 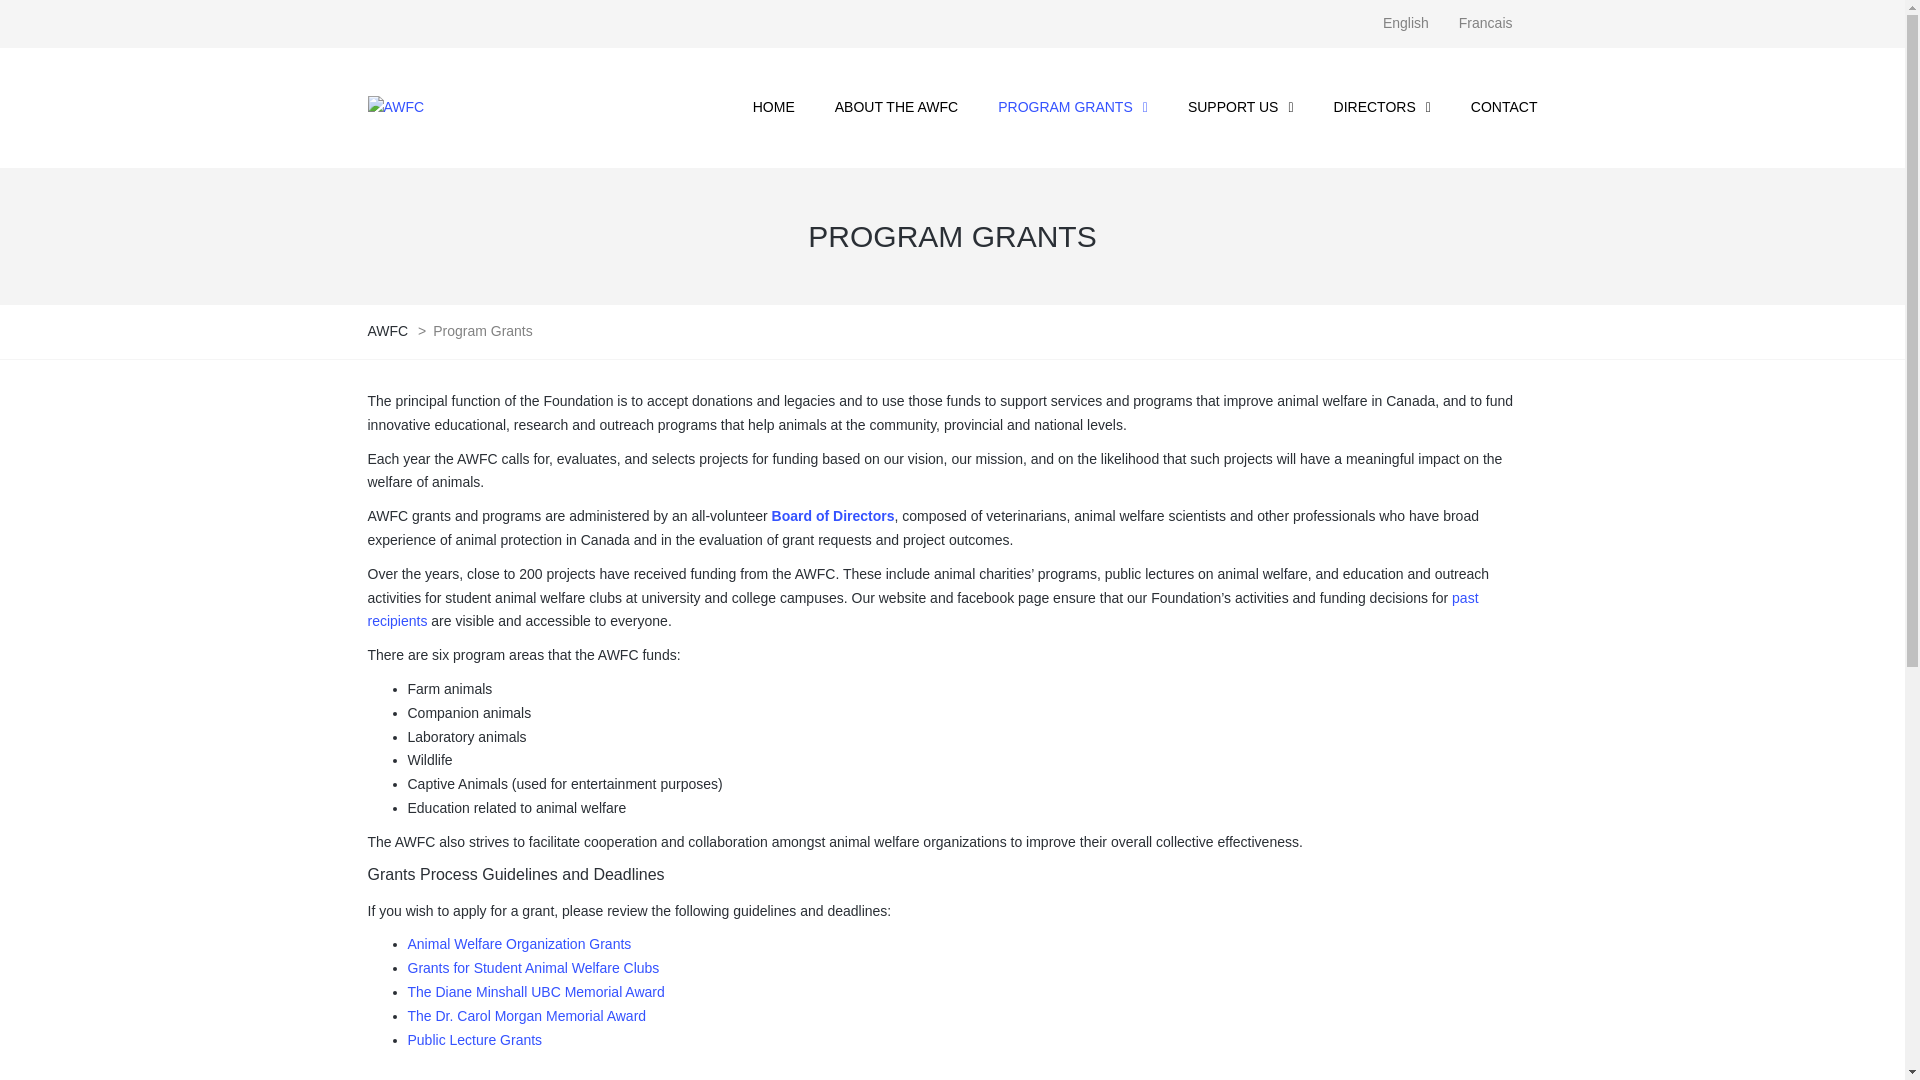 What do you see at coordinates (924, 610) in the screenshot?
I see `past recipients` at bounding box center [924, 610].